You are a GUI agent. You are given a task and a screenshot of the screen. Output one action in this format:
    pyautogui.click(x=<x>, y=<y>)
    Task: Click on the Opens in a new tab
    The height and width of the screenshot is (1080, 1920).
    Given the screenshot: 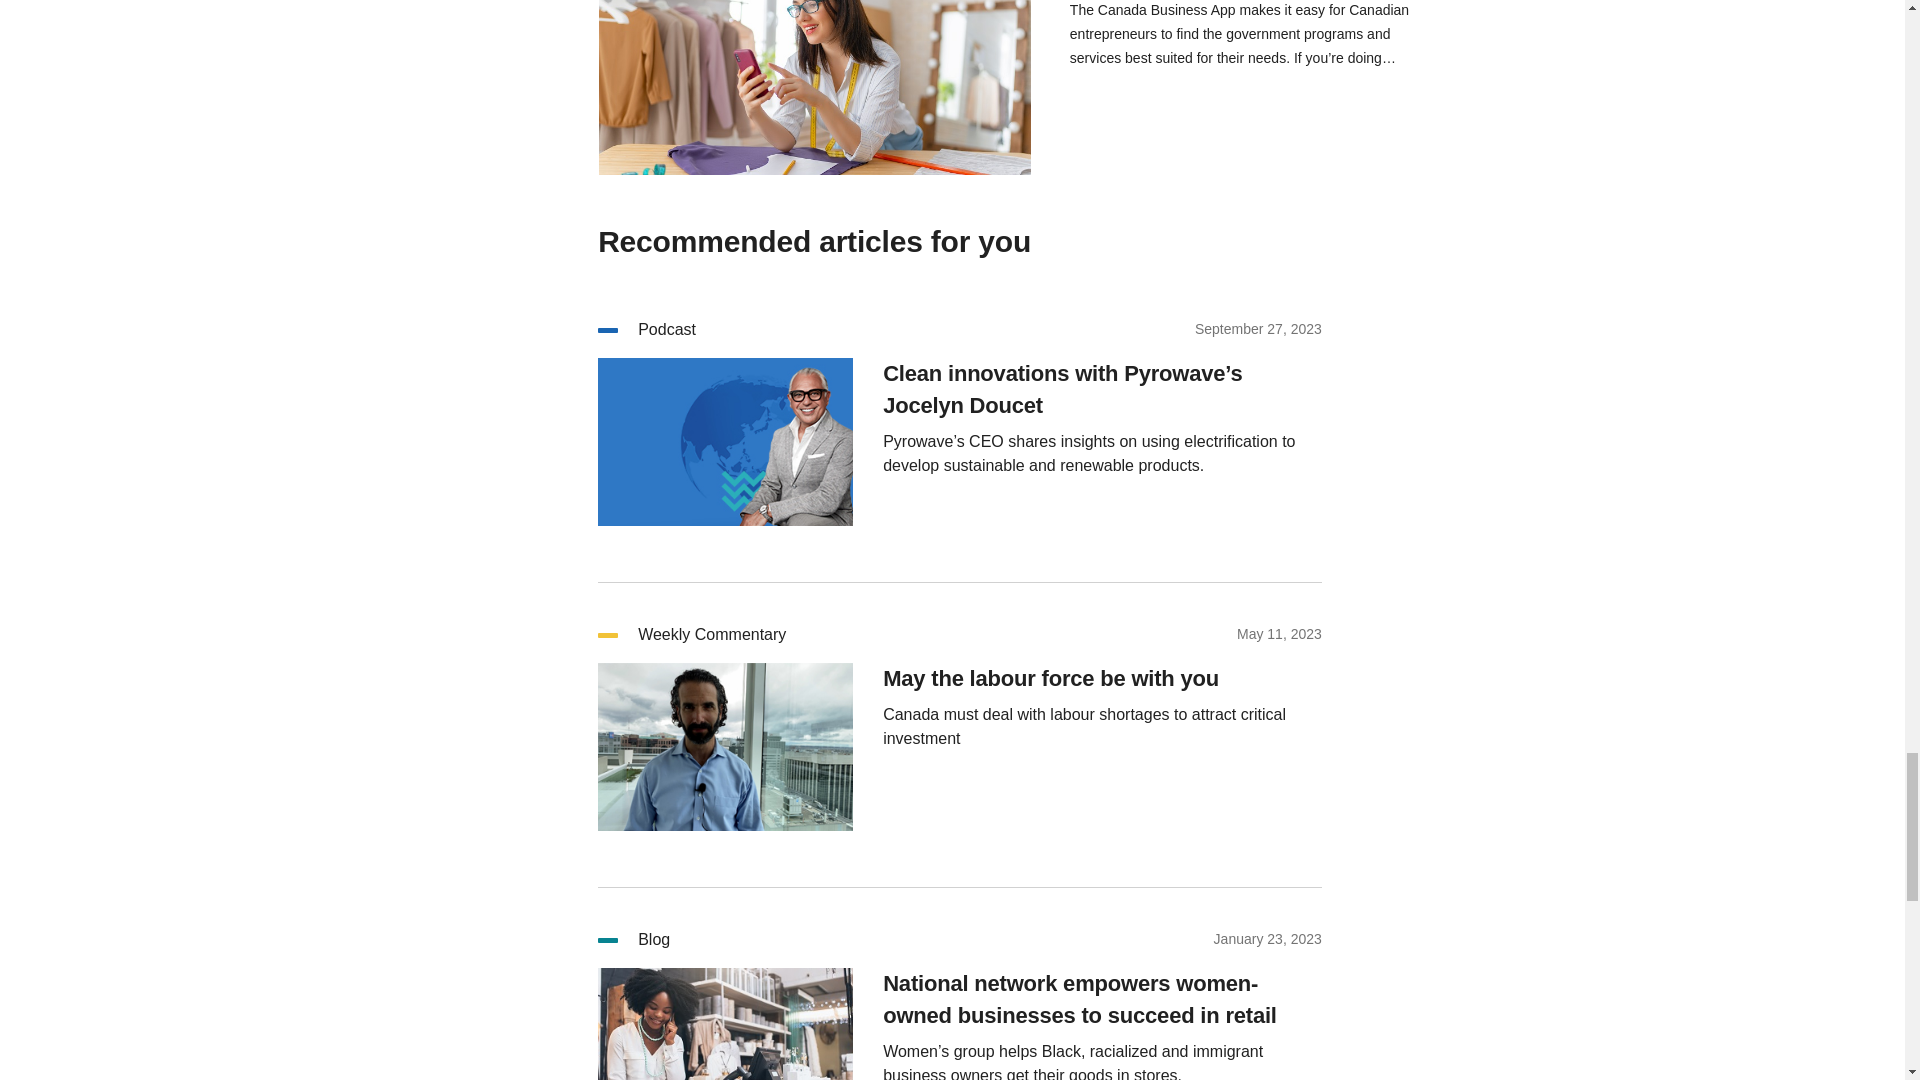 What is the action you would take?
    pyautogui.click(x=815, y=91)
    